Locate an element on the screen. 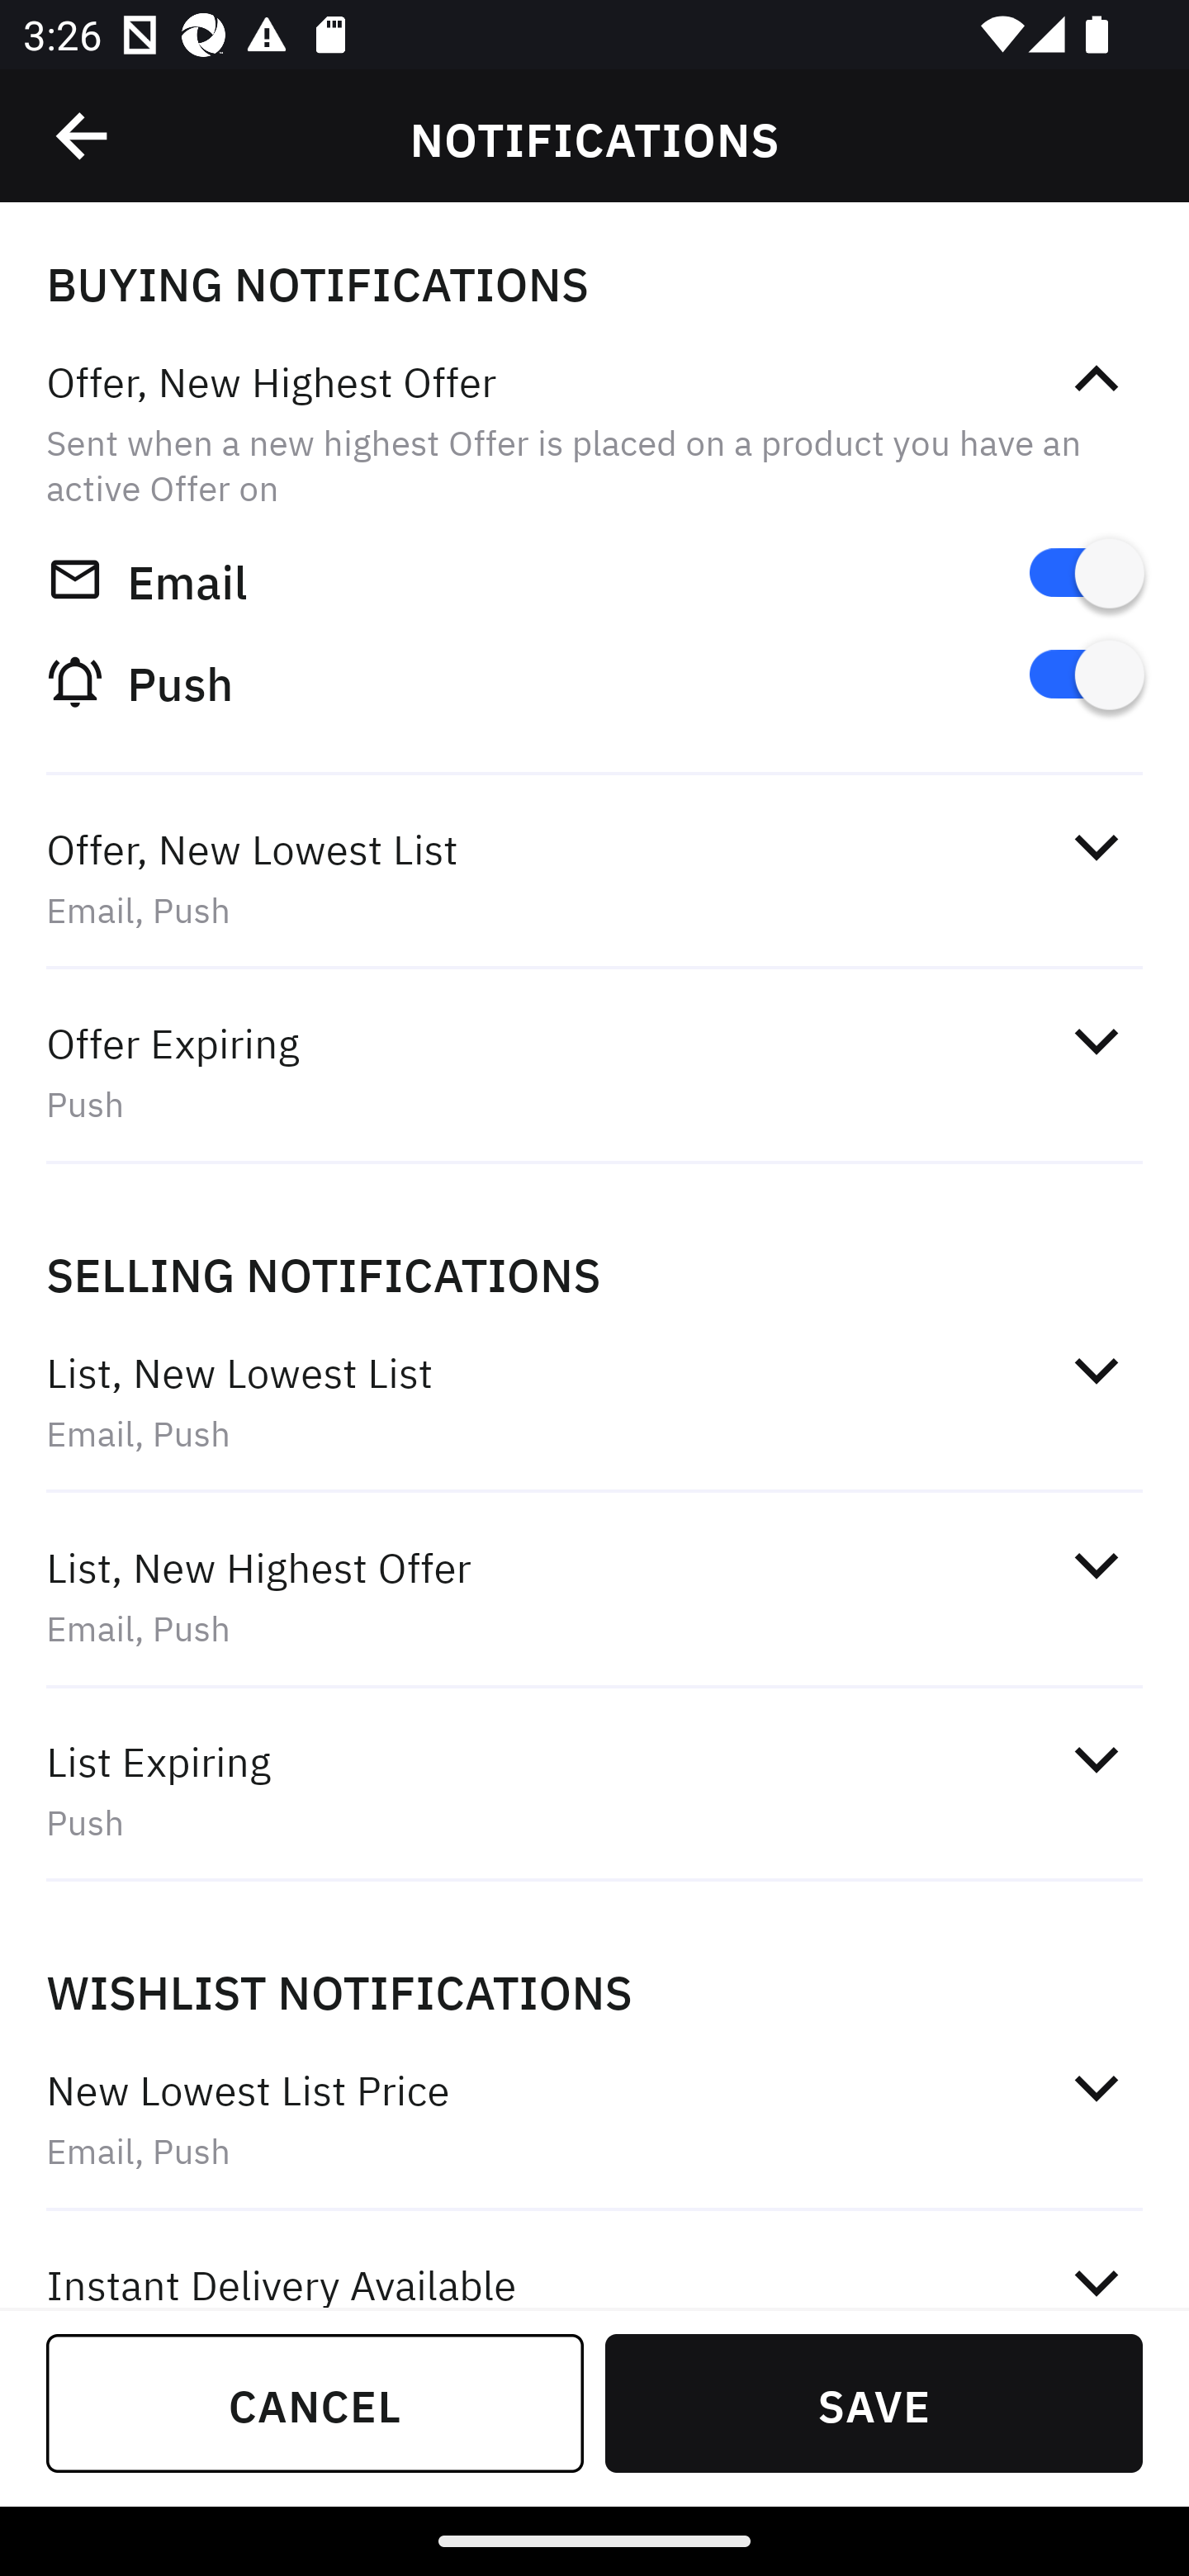   is located at coordinates (1096, 1371).